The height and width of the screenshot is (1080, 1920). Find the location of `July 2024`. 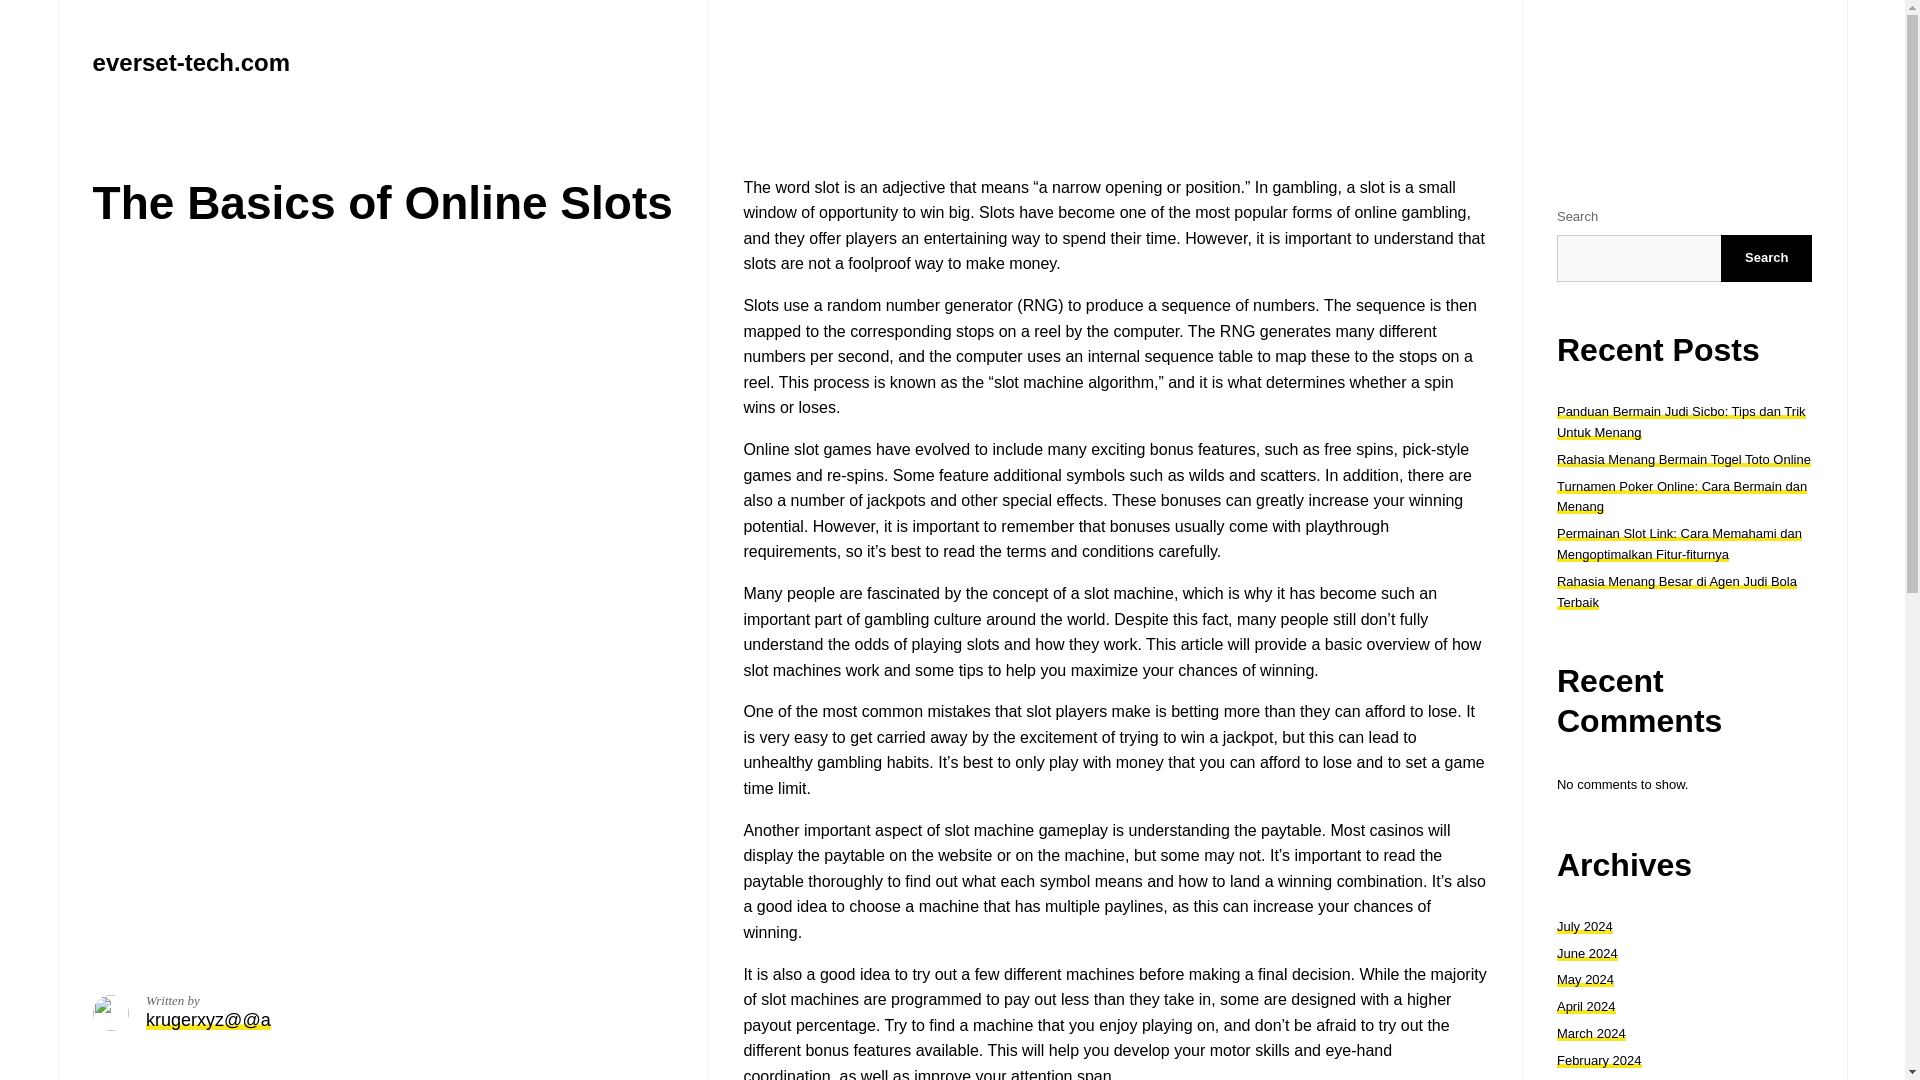

July 2024 is located at coordinates (1584, 926).